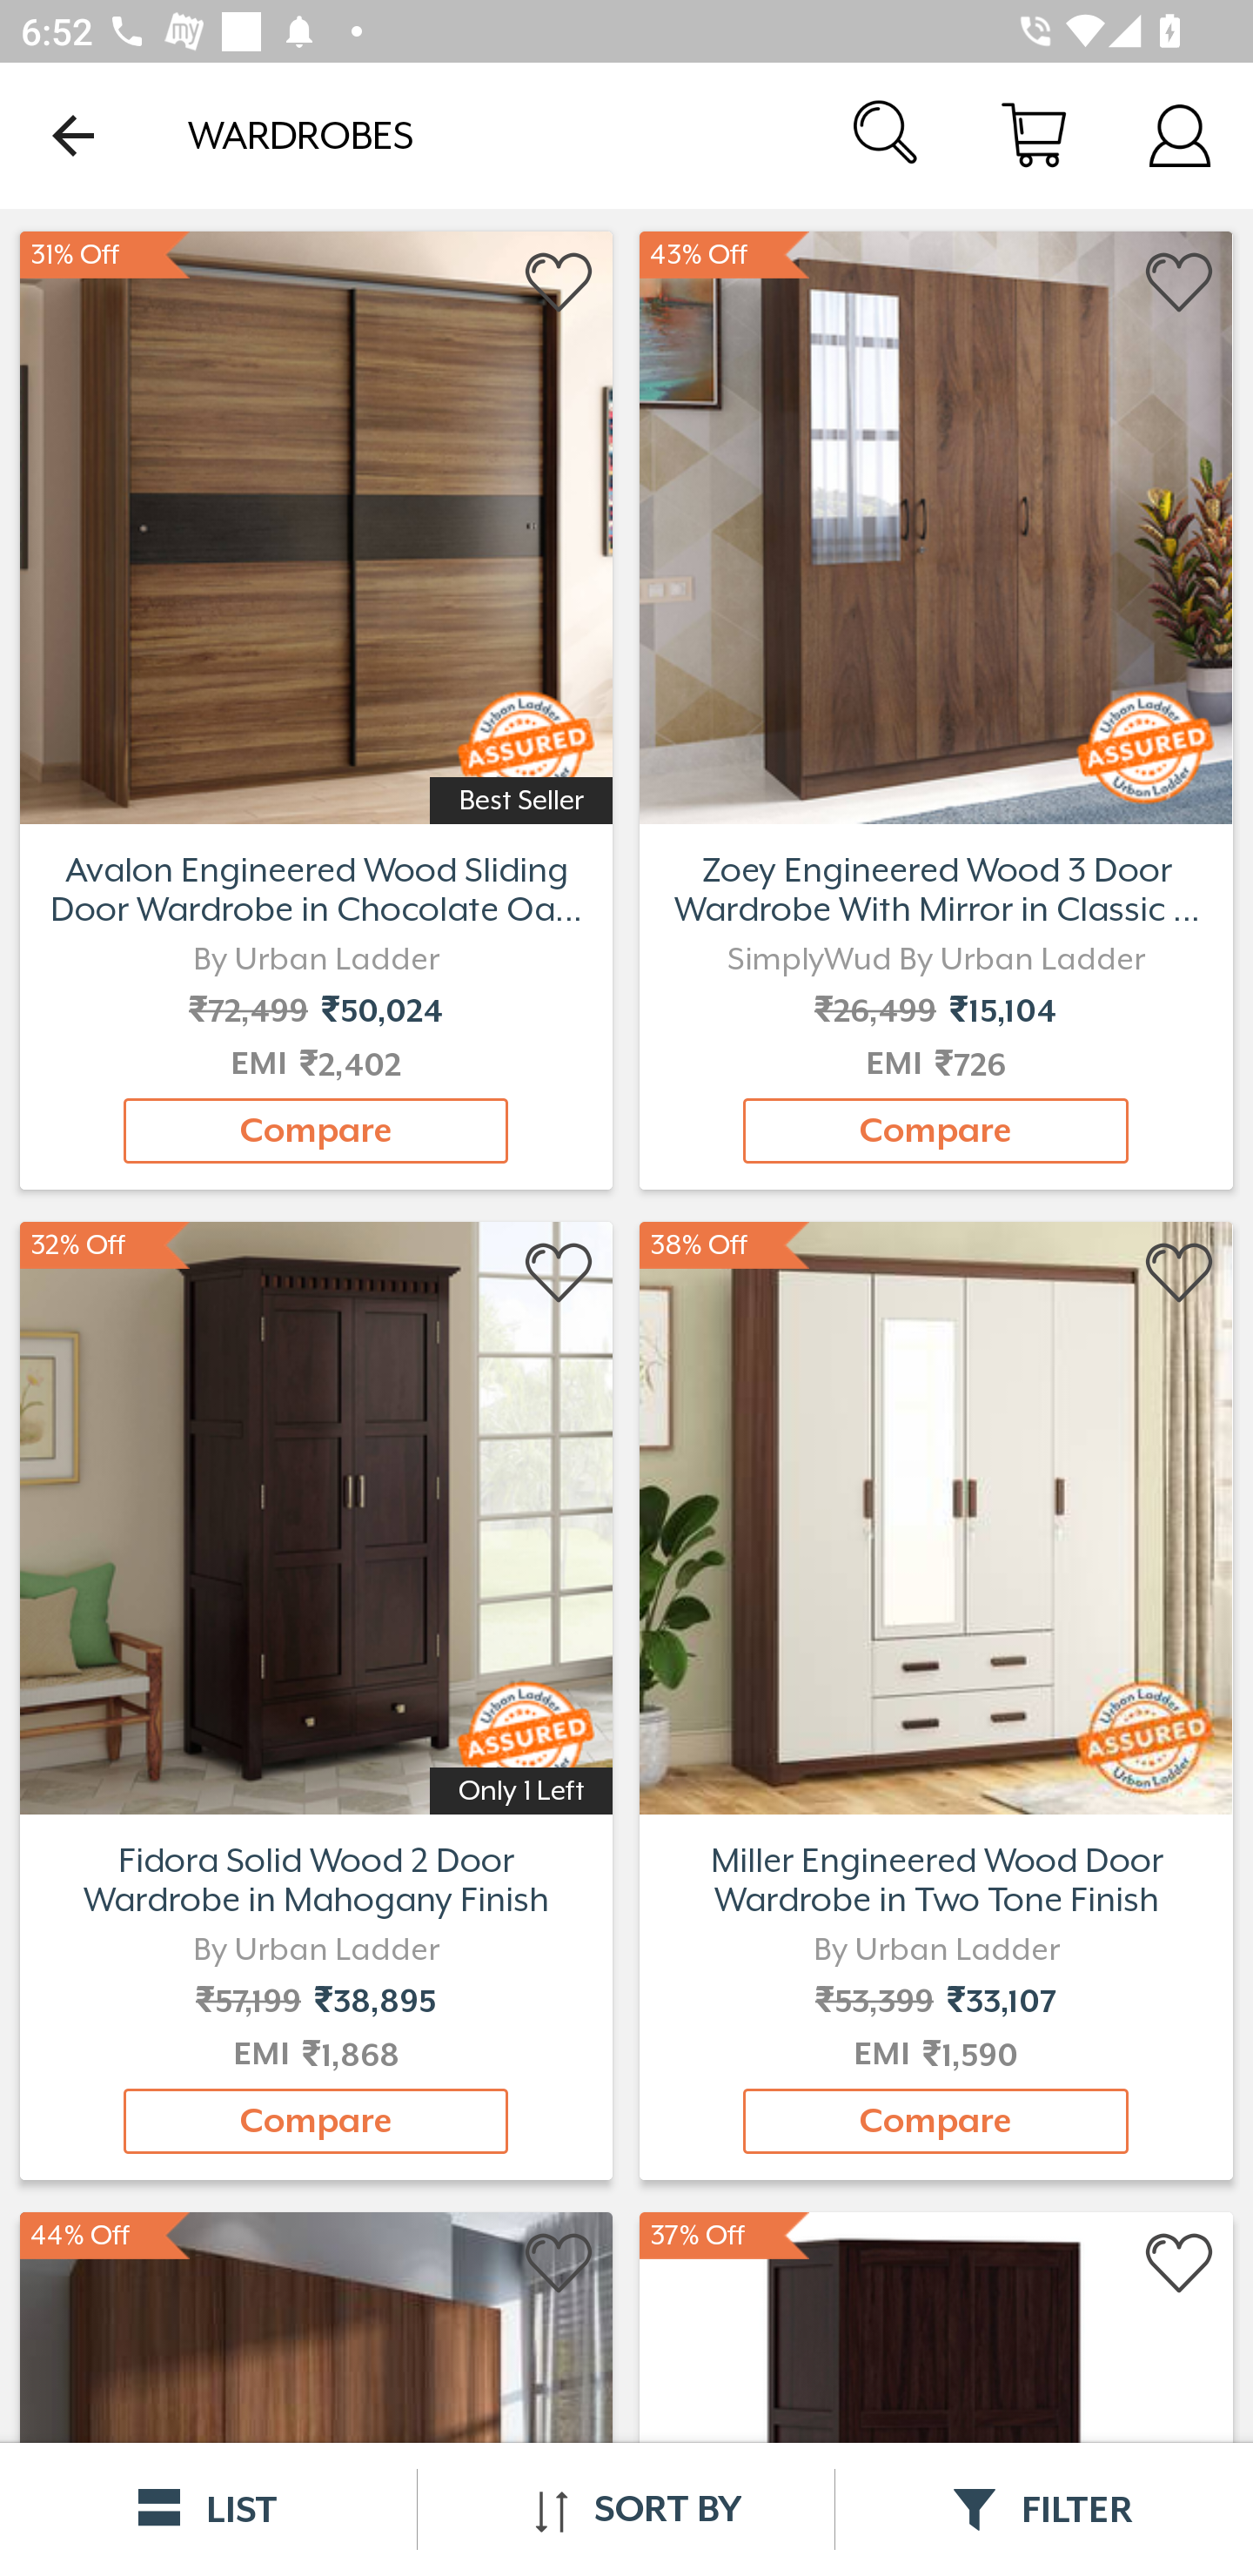 Image resolution: width=1253 pixels, height=2576 pixels. I want to click on  LIST, so click(209, 2509).